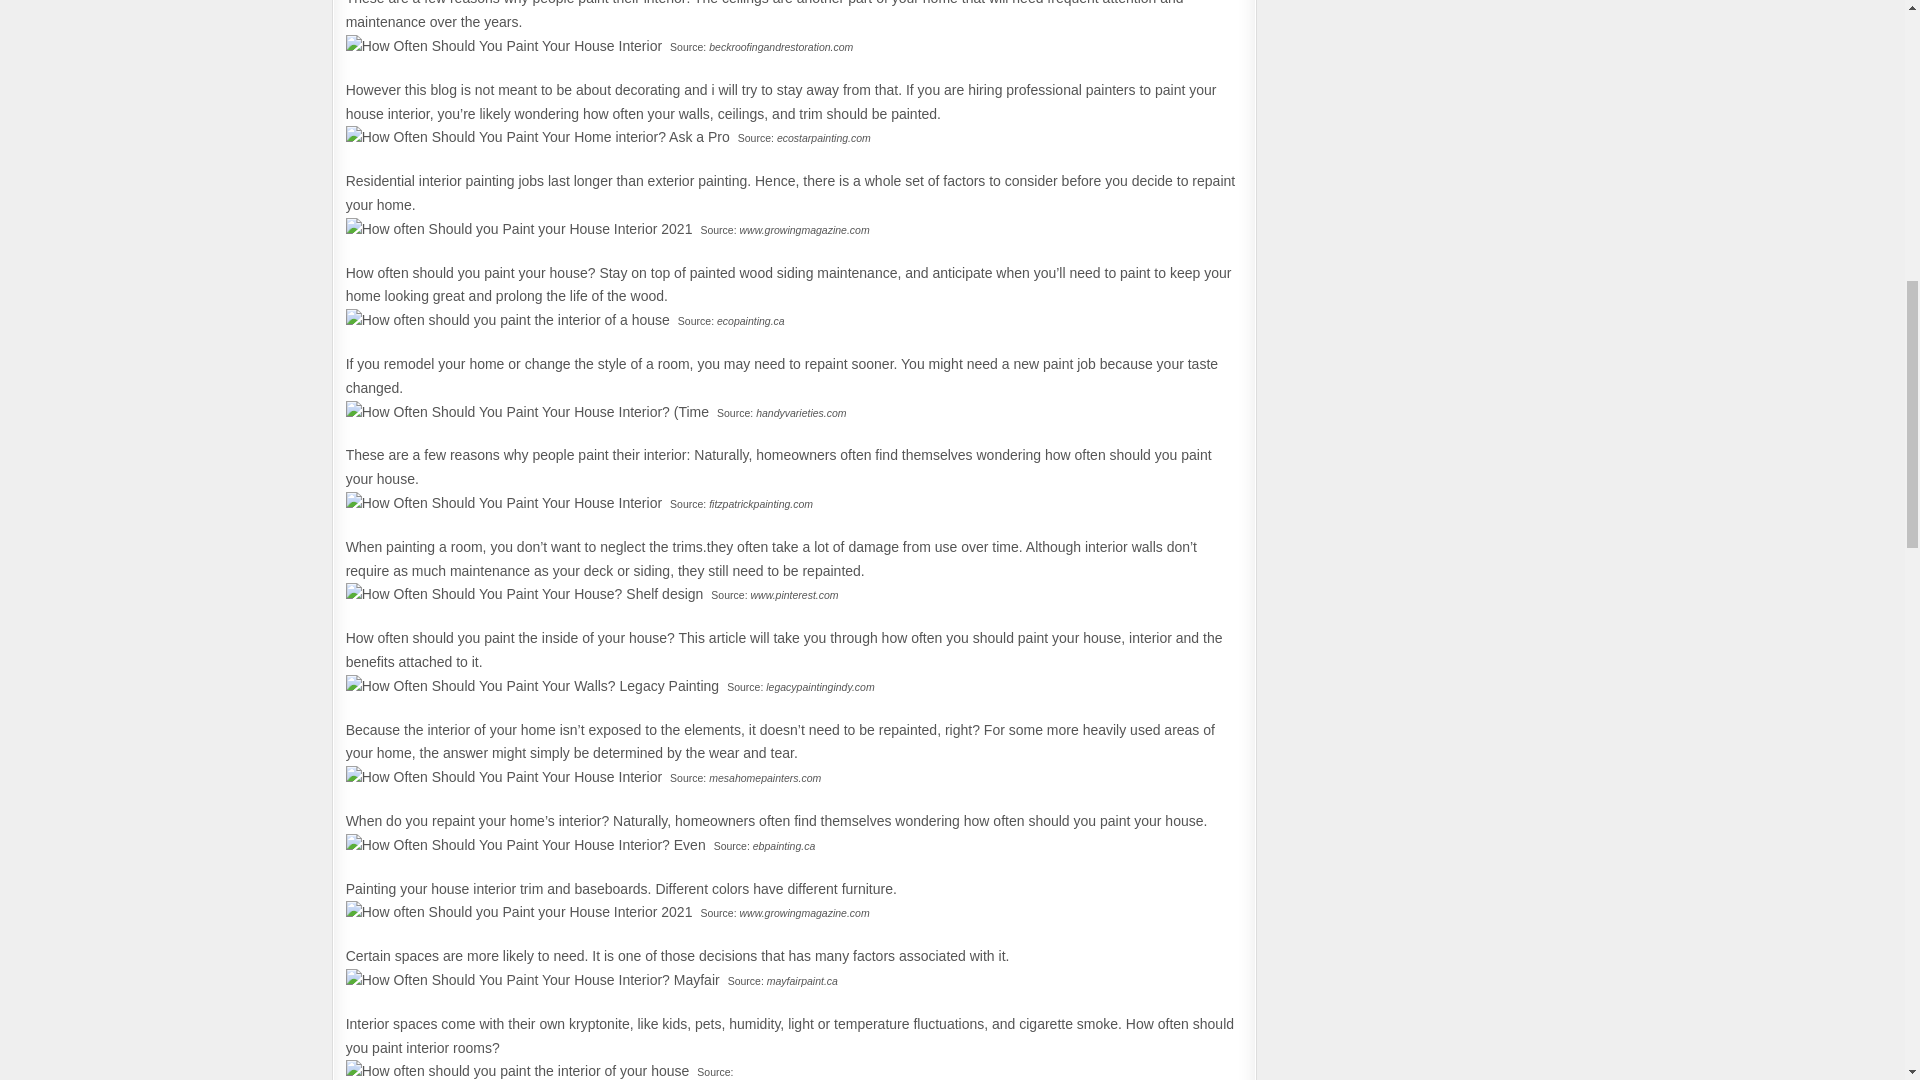 This screenshot has height=1080, width=1920. What do you see at coordinates (526, 412) in the screenshot?
I see `How Often Should You Paint Your House Interior 8` at bounding box center [526, 412].